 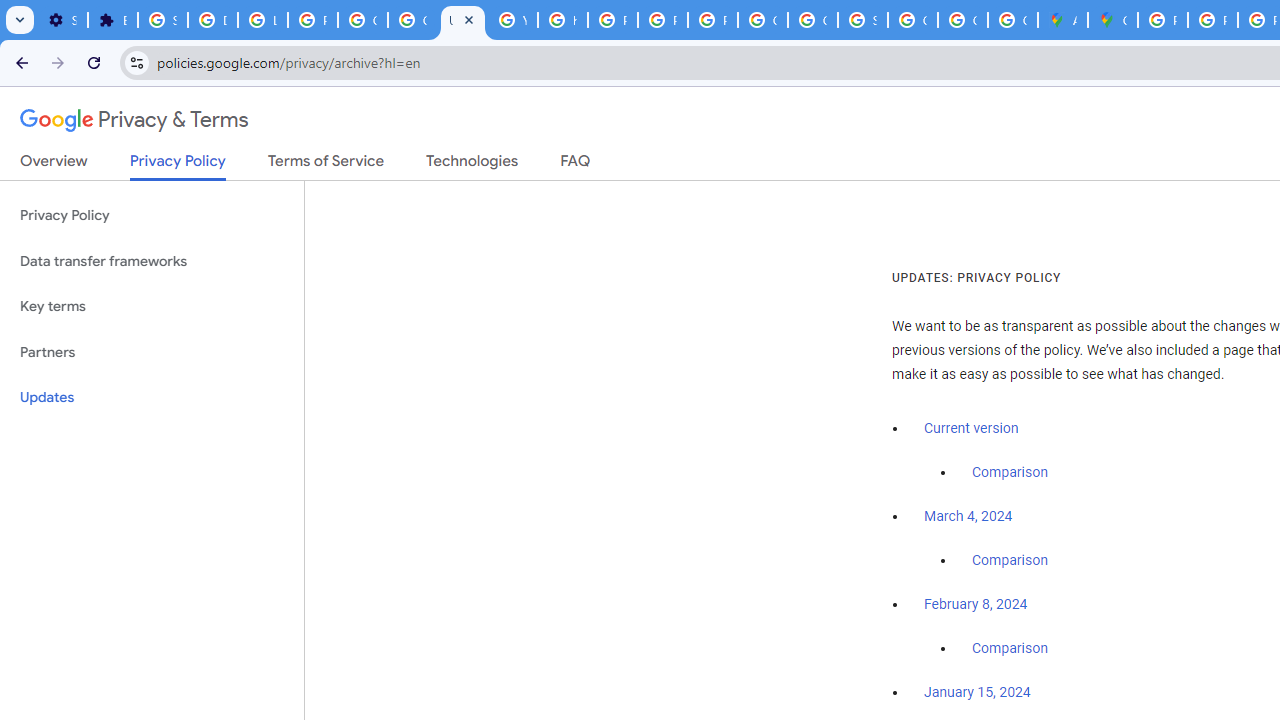 What do you see at coordinates (977, 693) in the screenshot?
I see `January 15, 2024` at bounding box center [977, 693].